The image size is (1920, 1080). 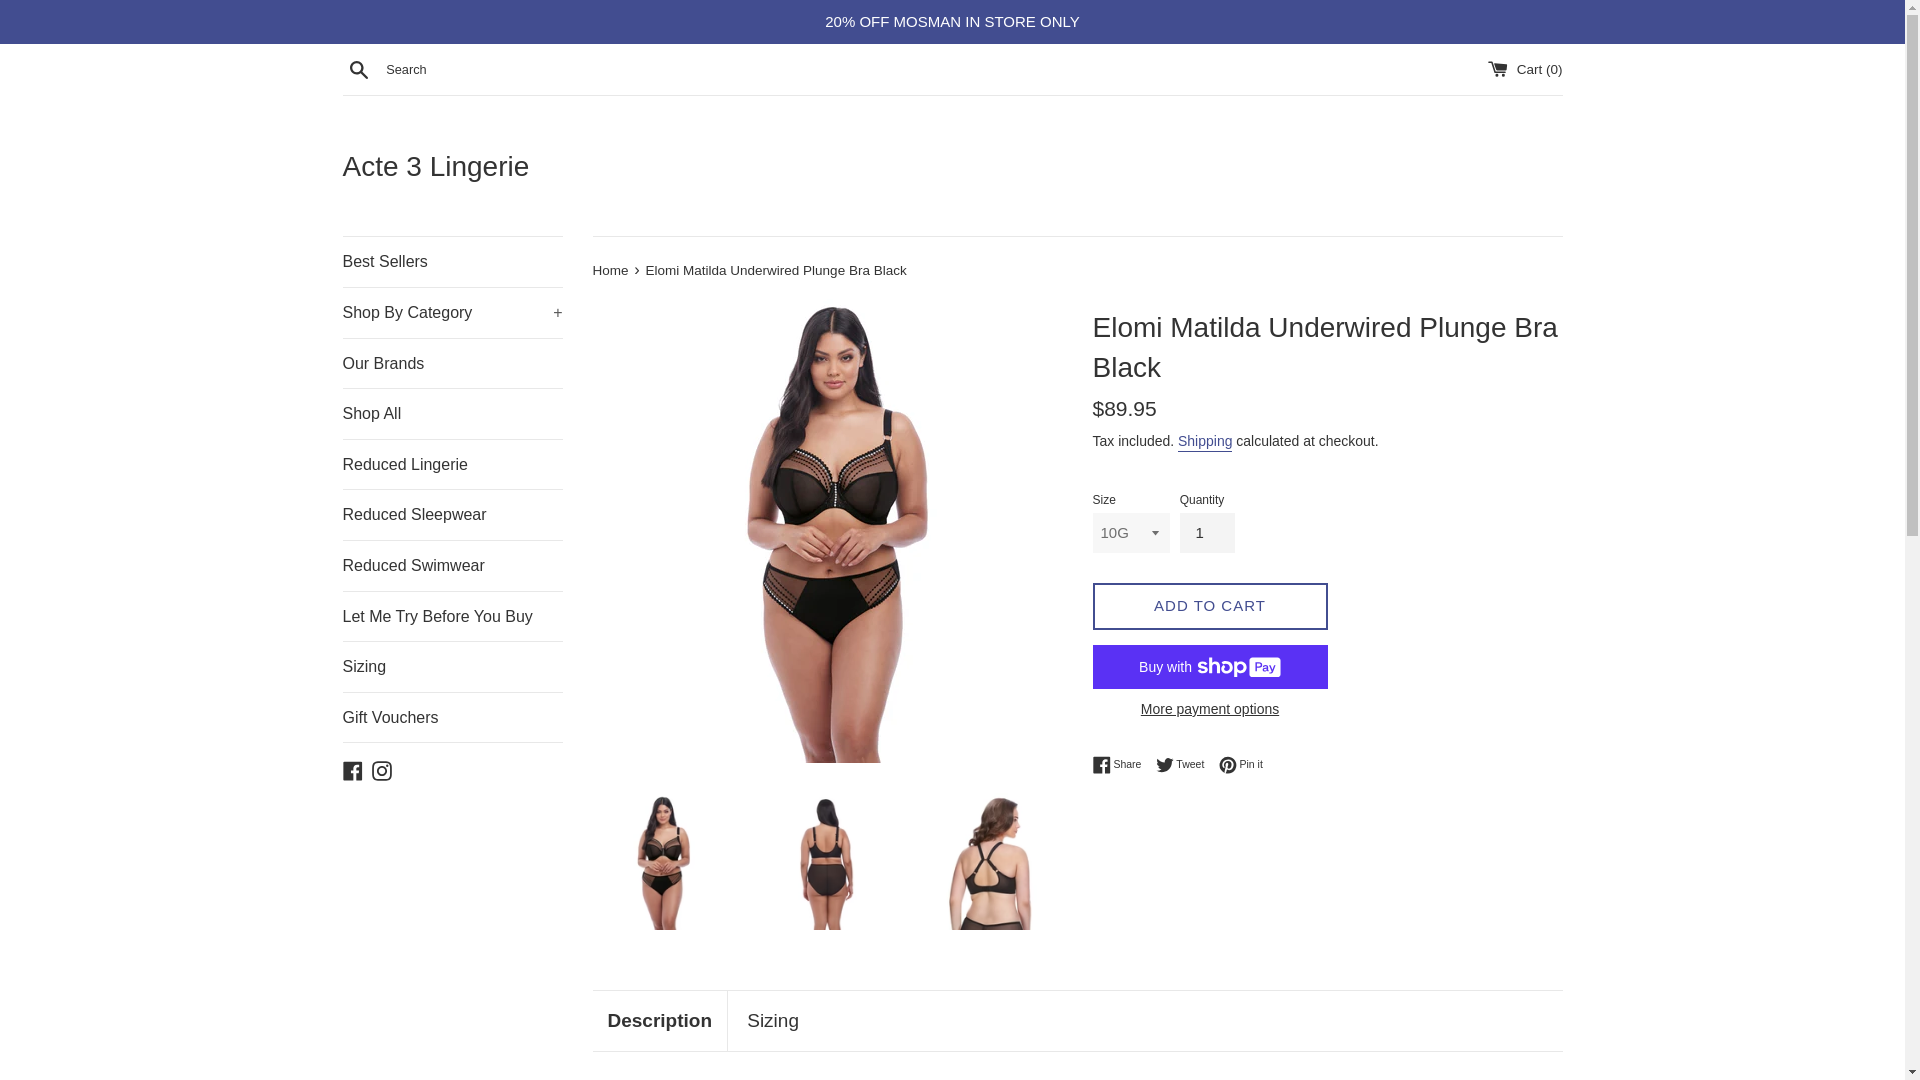 What do you see at coordinates (1185, 765) in the screenshot?
I see `Tweet on Twitter` at bounding box center [1185, 765].